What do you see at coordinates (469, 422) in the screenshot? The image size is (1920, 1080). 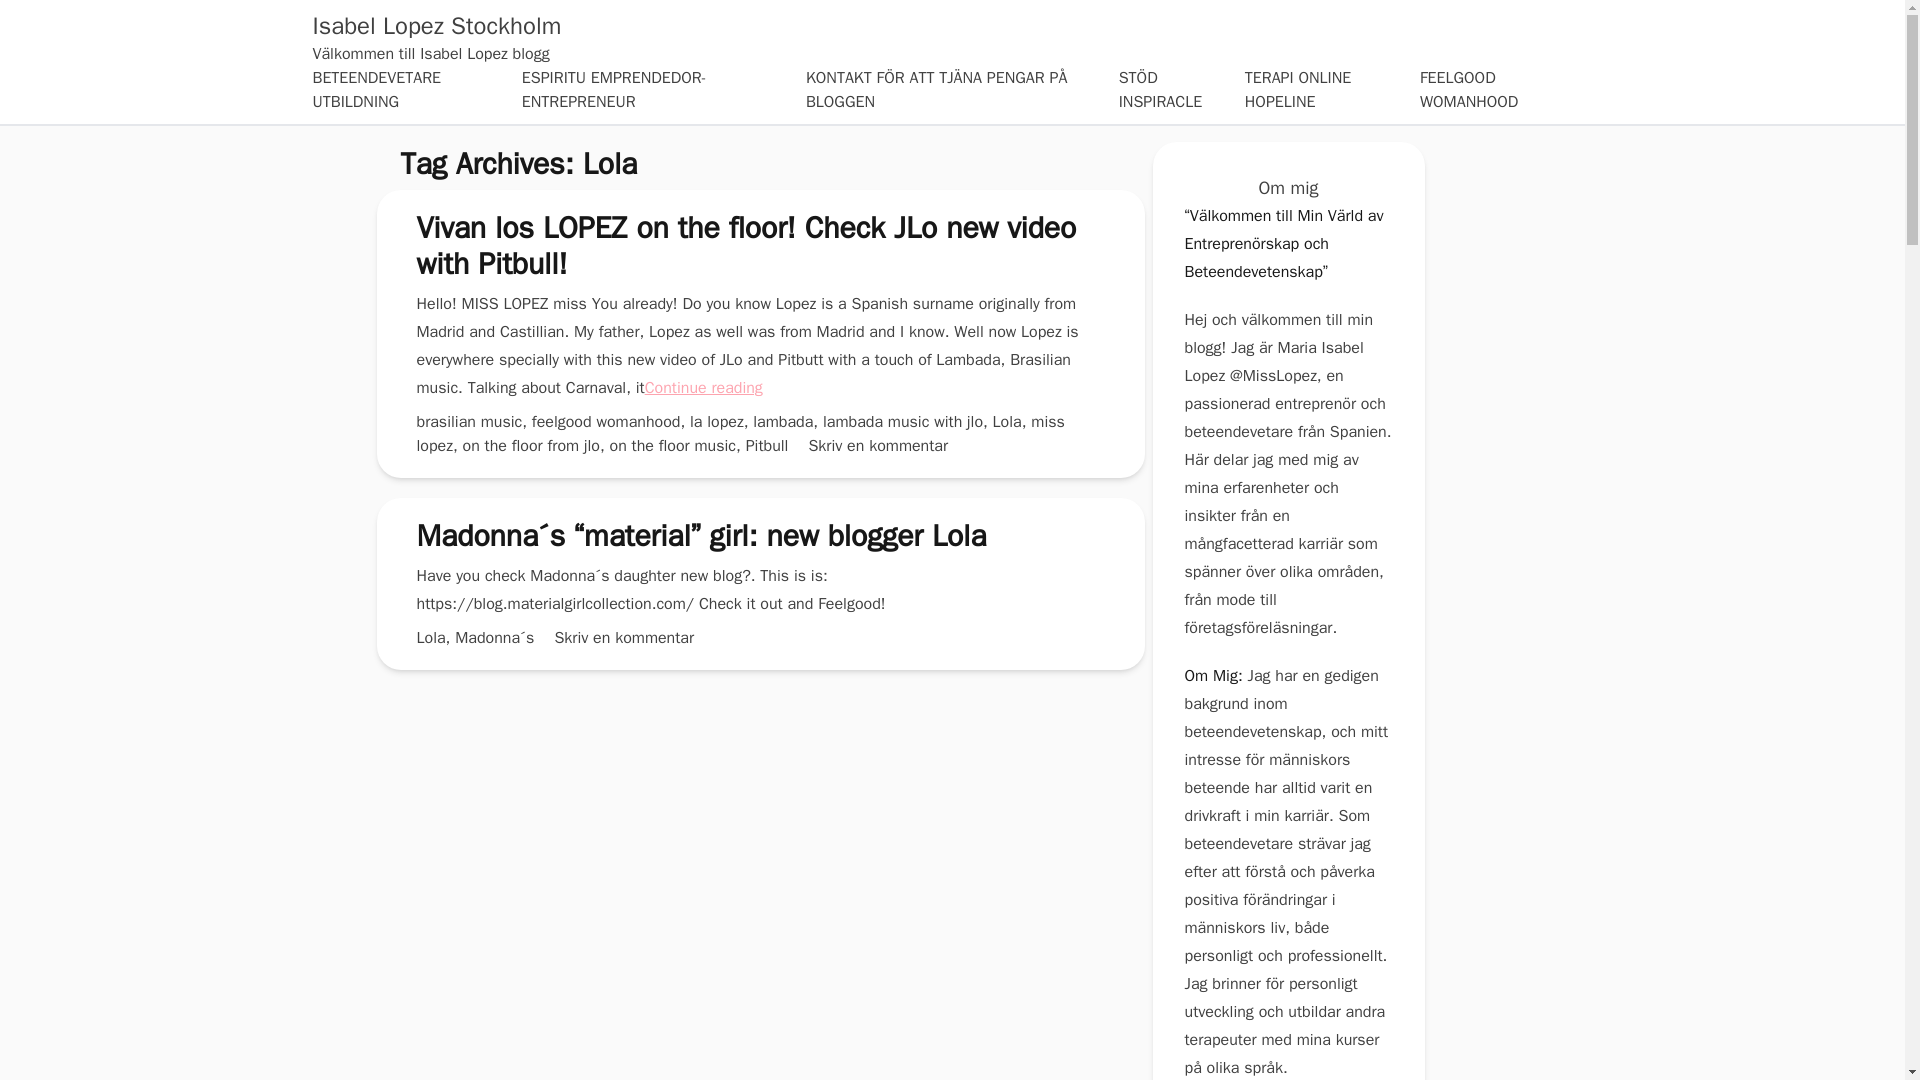 I see `brasilian music` at bounding box center [469, 422].